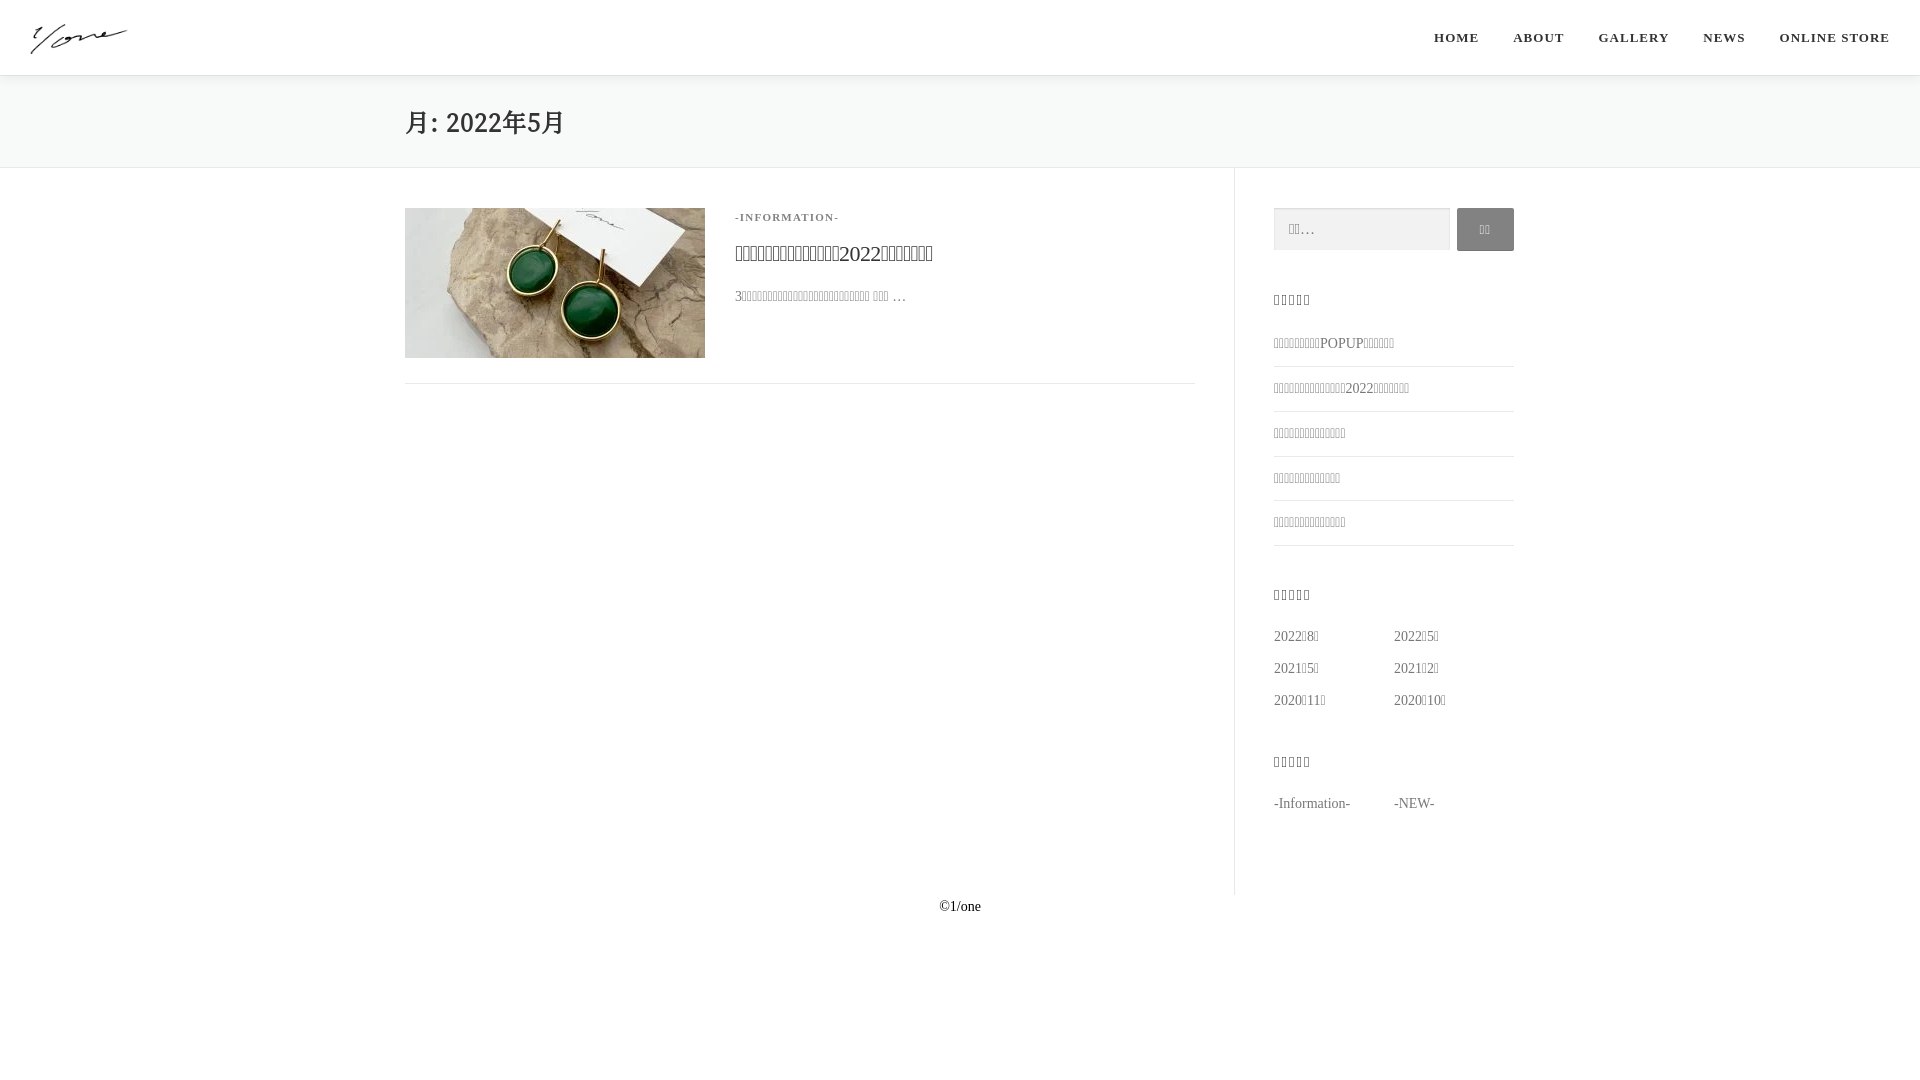 Image resolution: width=1920 pixels, height=1080 pixels. I want to click on -Information-, so click(1312, 804).